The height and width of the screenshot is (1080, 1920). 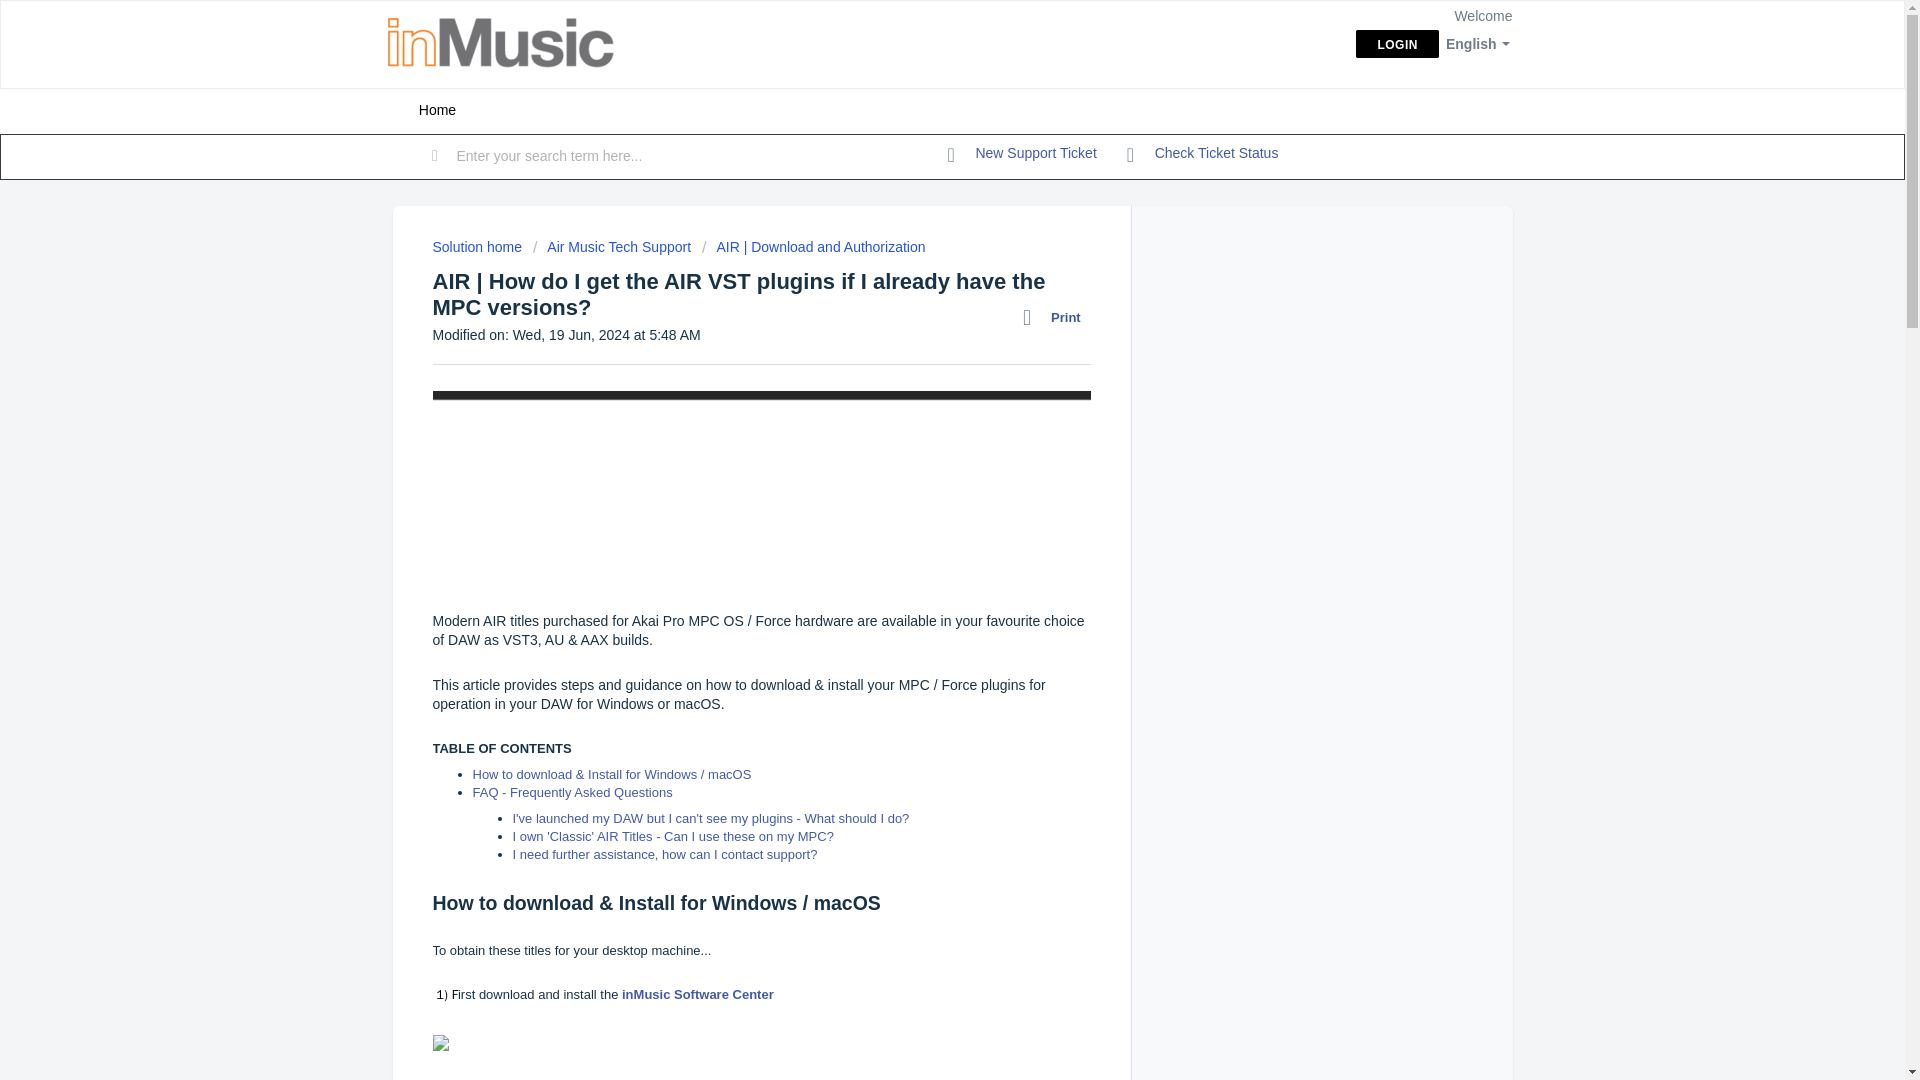 I want to click on LOGIN, so click(x=1396, y=44).